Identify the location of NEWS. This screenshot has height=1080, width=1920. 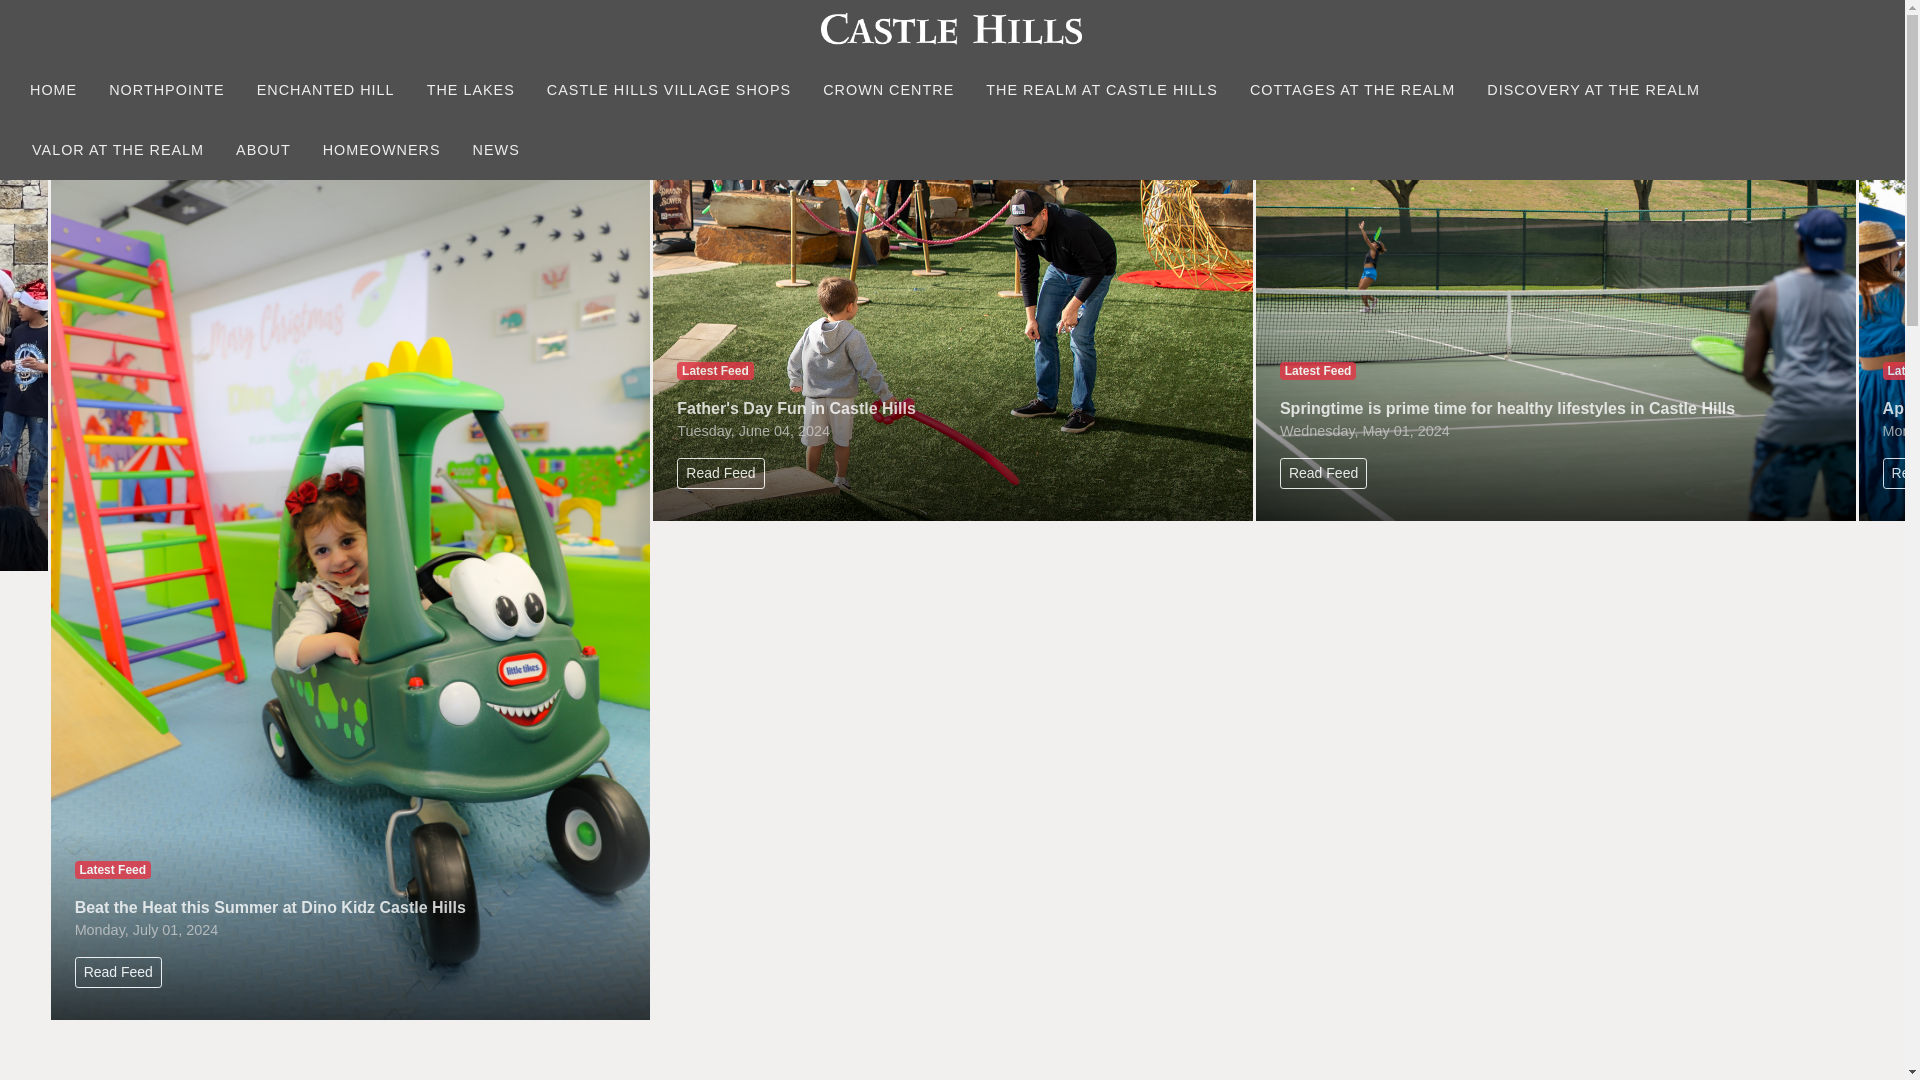
(496, 150).